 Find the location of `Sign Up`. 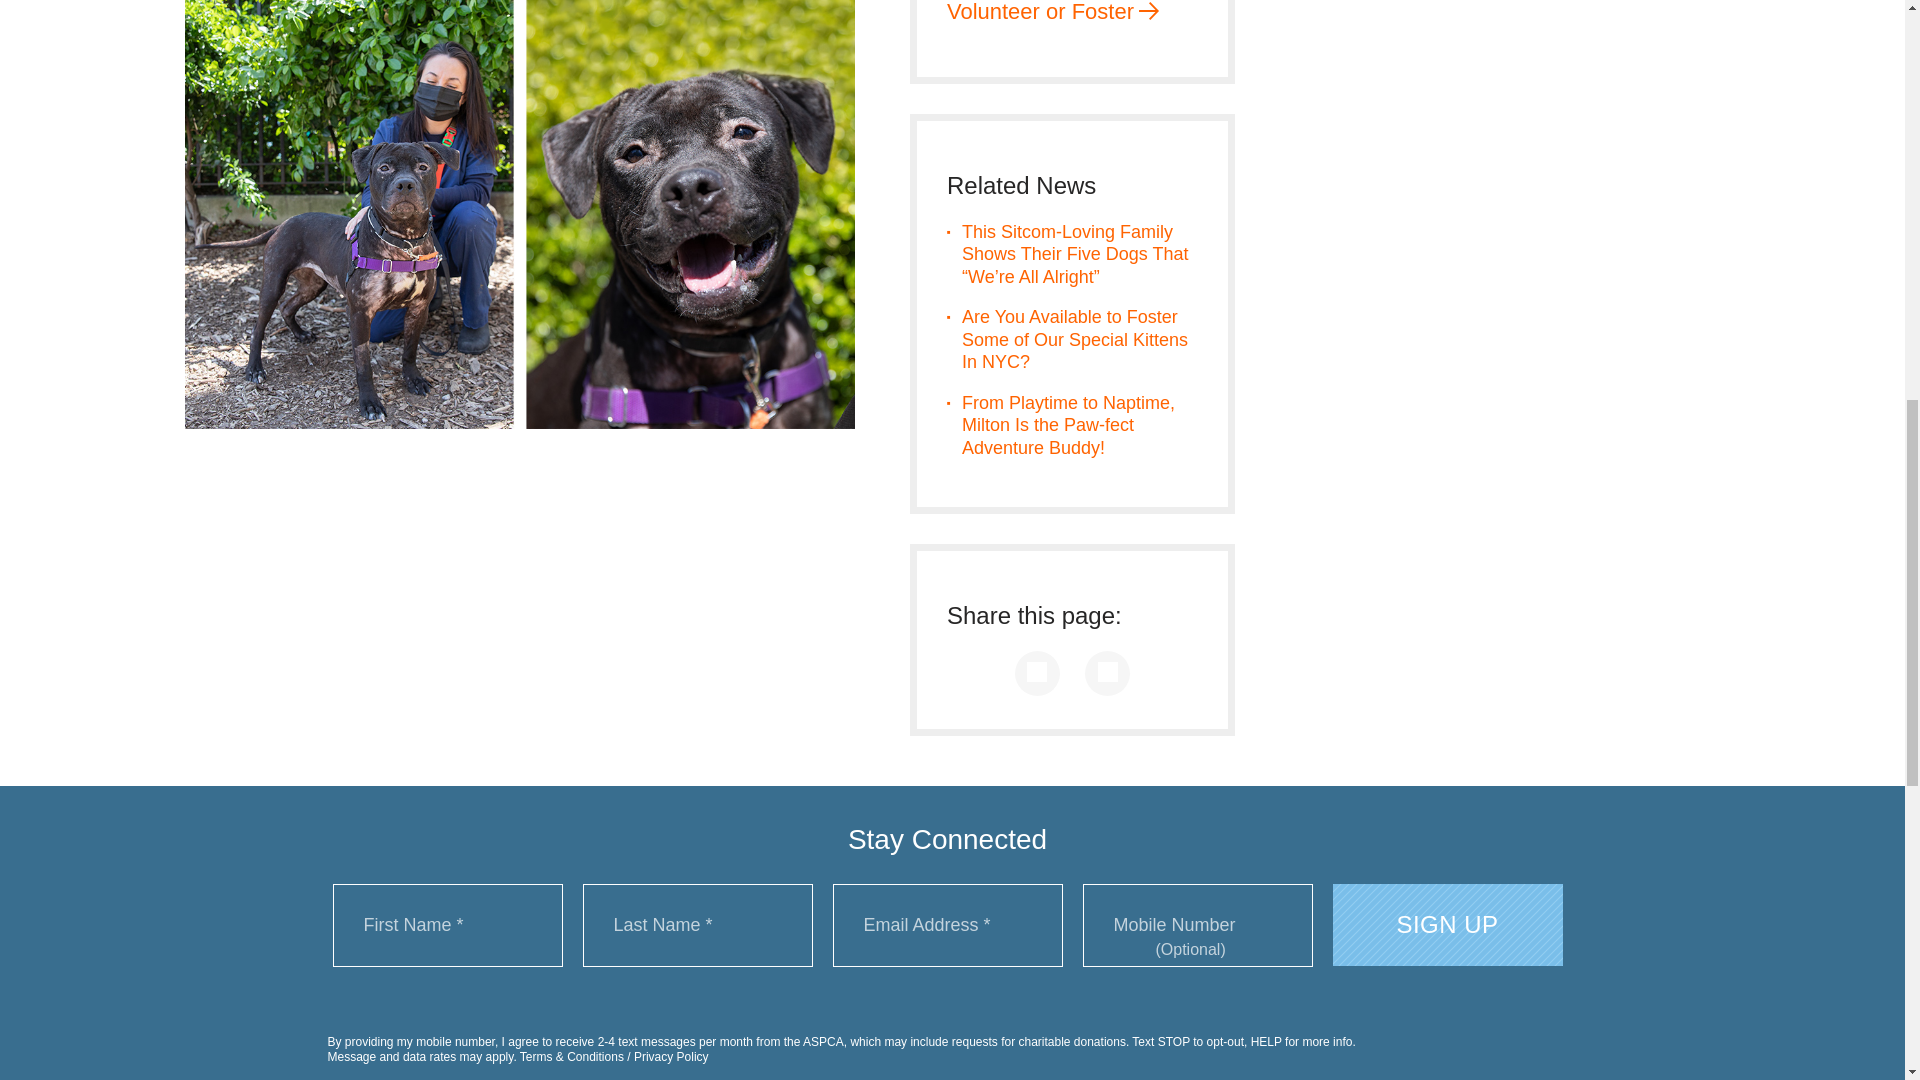

Sign Up is located at coordinates (1447, 924).